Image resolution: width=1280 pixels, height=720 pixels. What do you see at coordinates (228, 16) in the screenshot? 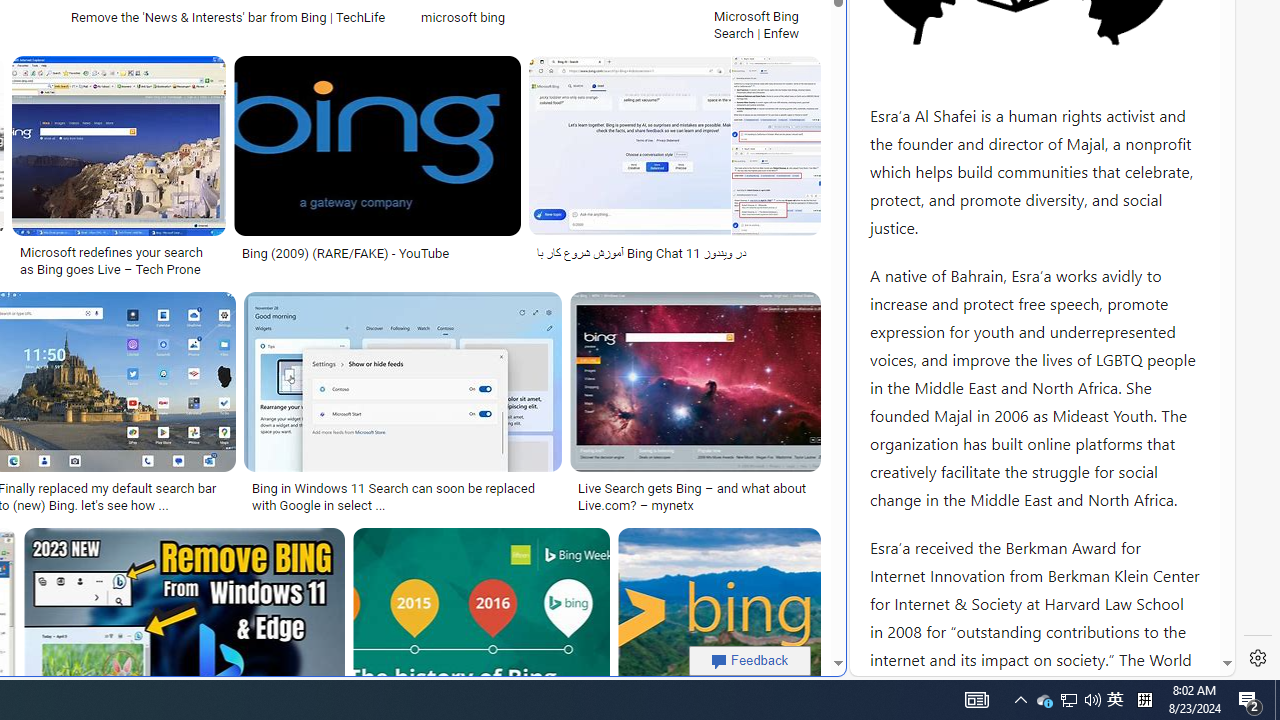
I see `Remove the 'News & Interests' bar from Bing | TechLife` at bounding box center [228, 16].